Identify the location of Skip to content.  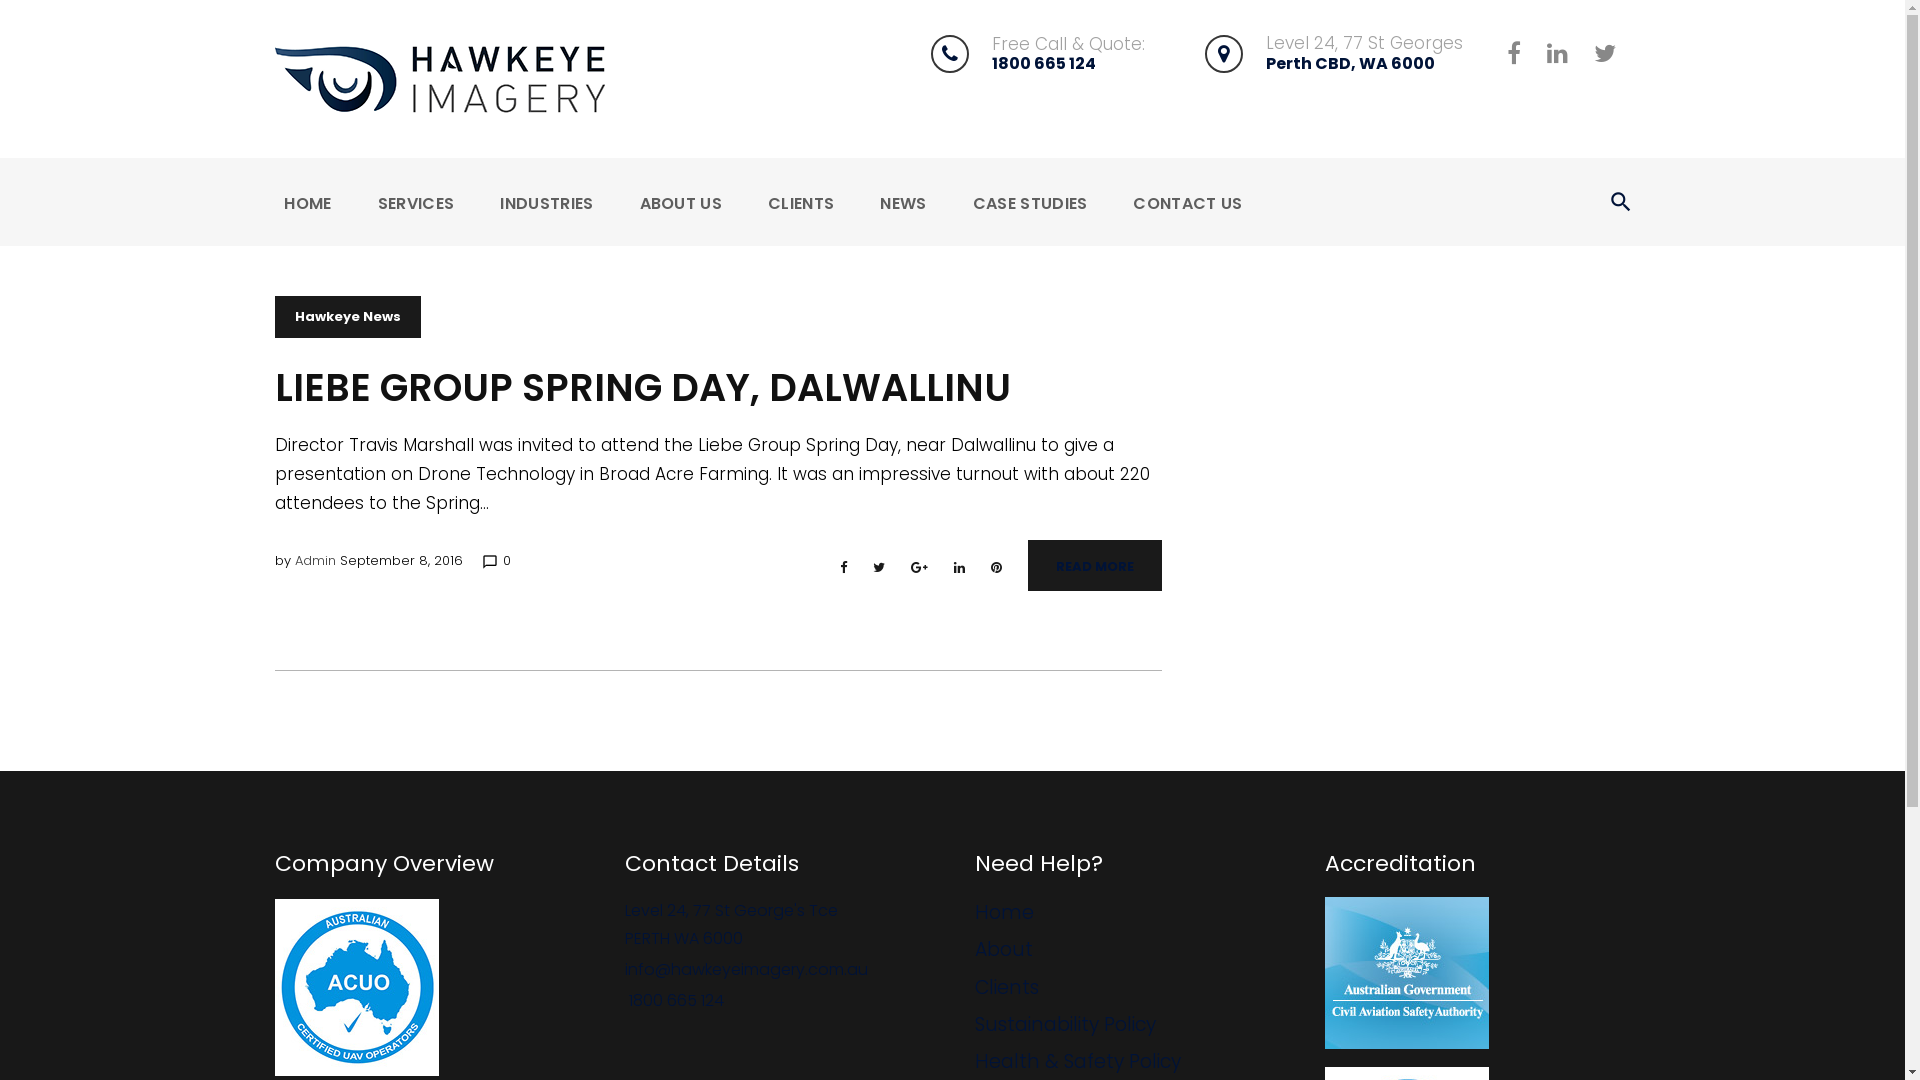
(0, 0).